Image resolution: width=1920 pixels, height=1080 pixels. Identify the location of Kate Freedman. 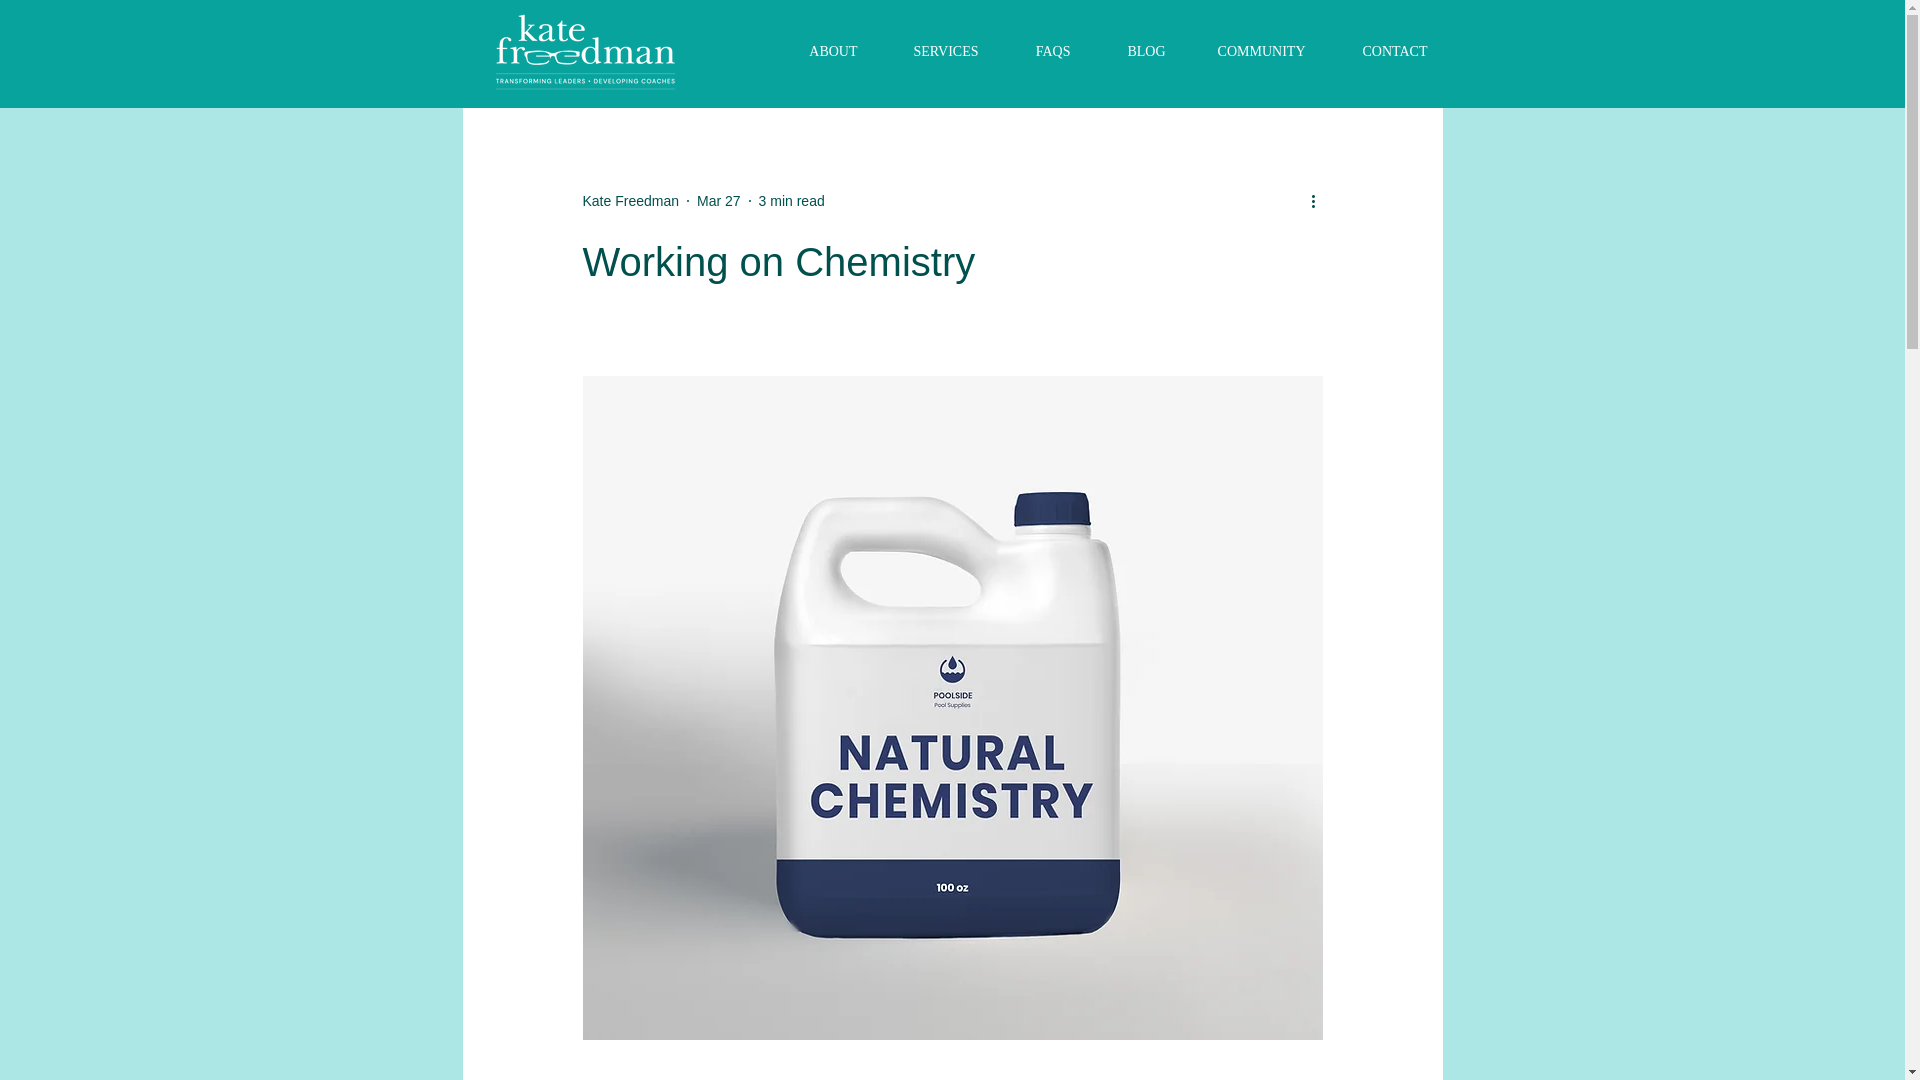
(630, 200).